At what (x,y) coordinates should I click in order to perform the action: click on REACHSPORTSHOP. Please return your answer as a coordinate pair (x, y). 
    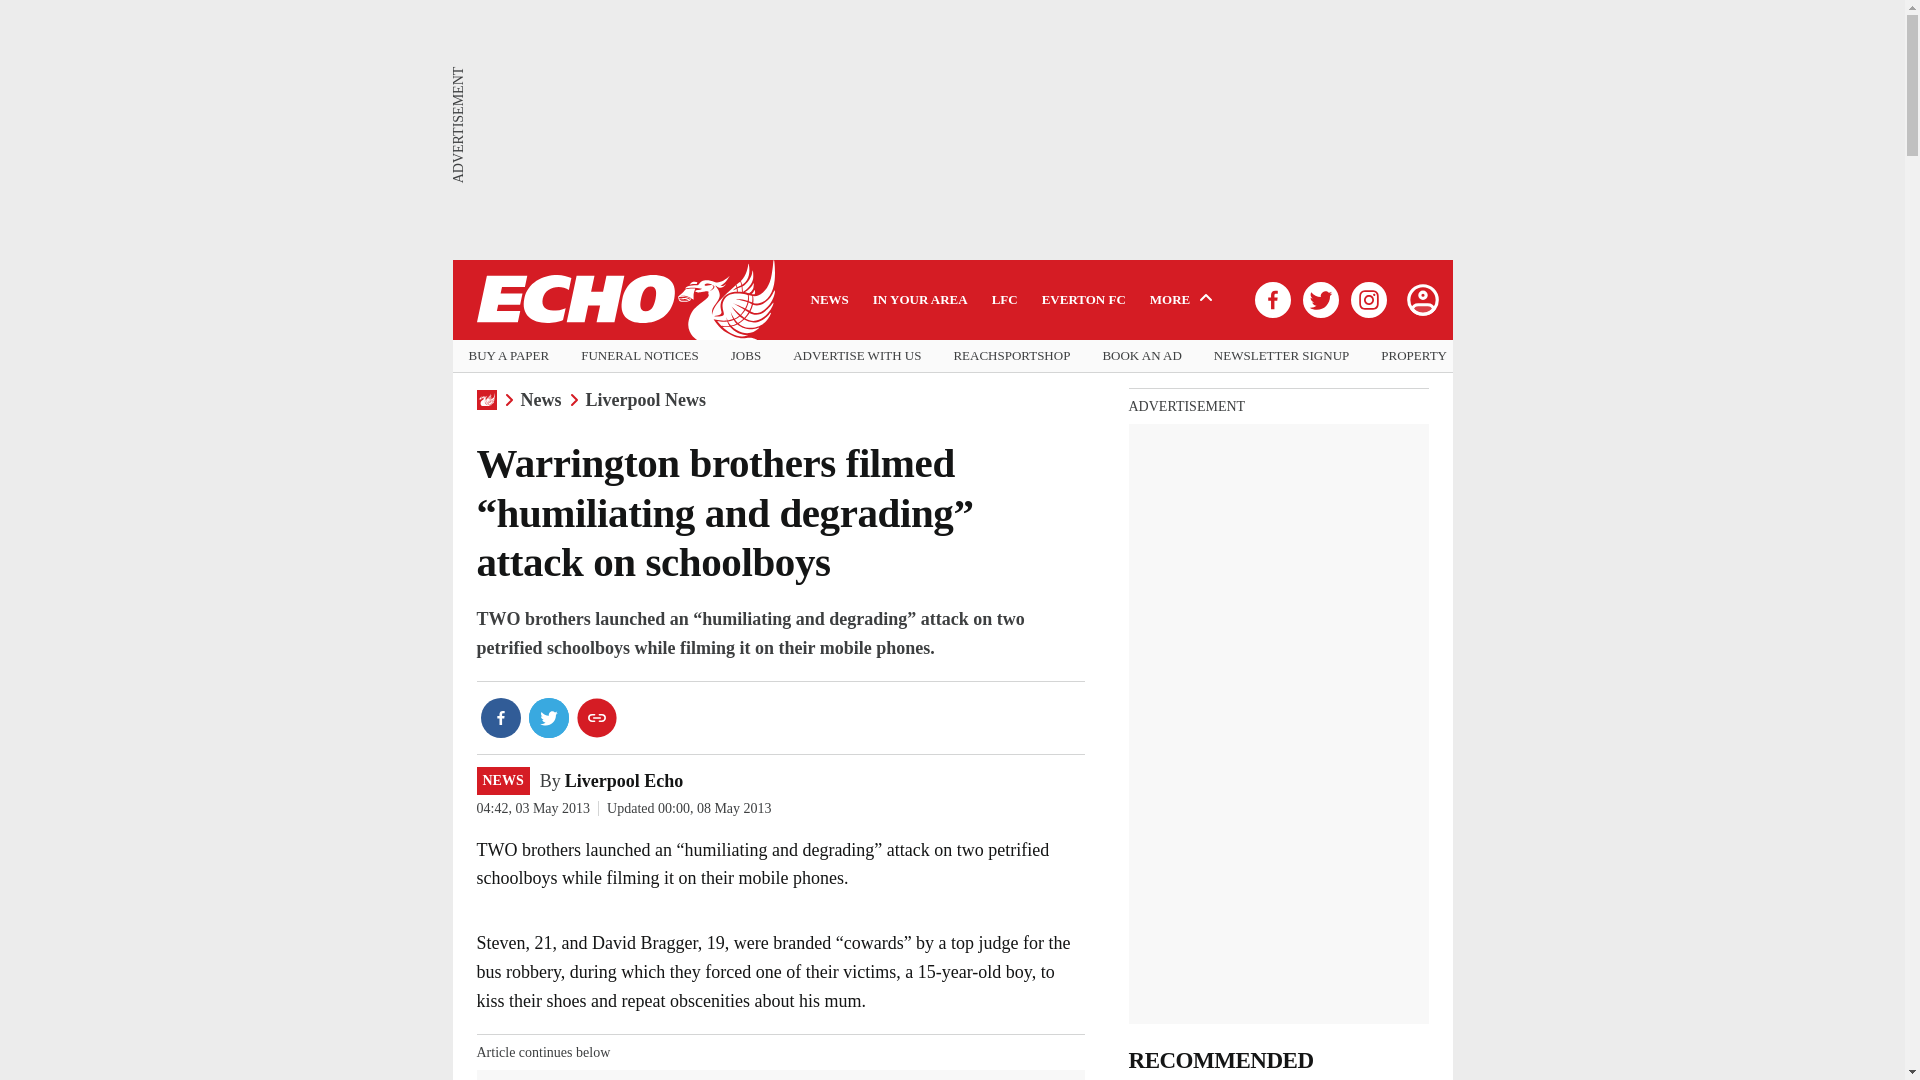
    Looking at the image, I should click on (1010, 356).